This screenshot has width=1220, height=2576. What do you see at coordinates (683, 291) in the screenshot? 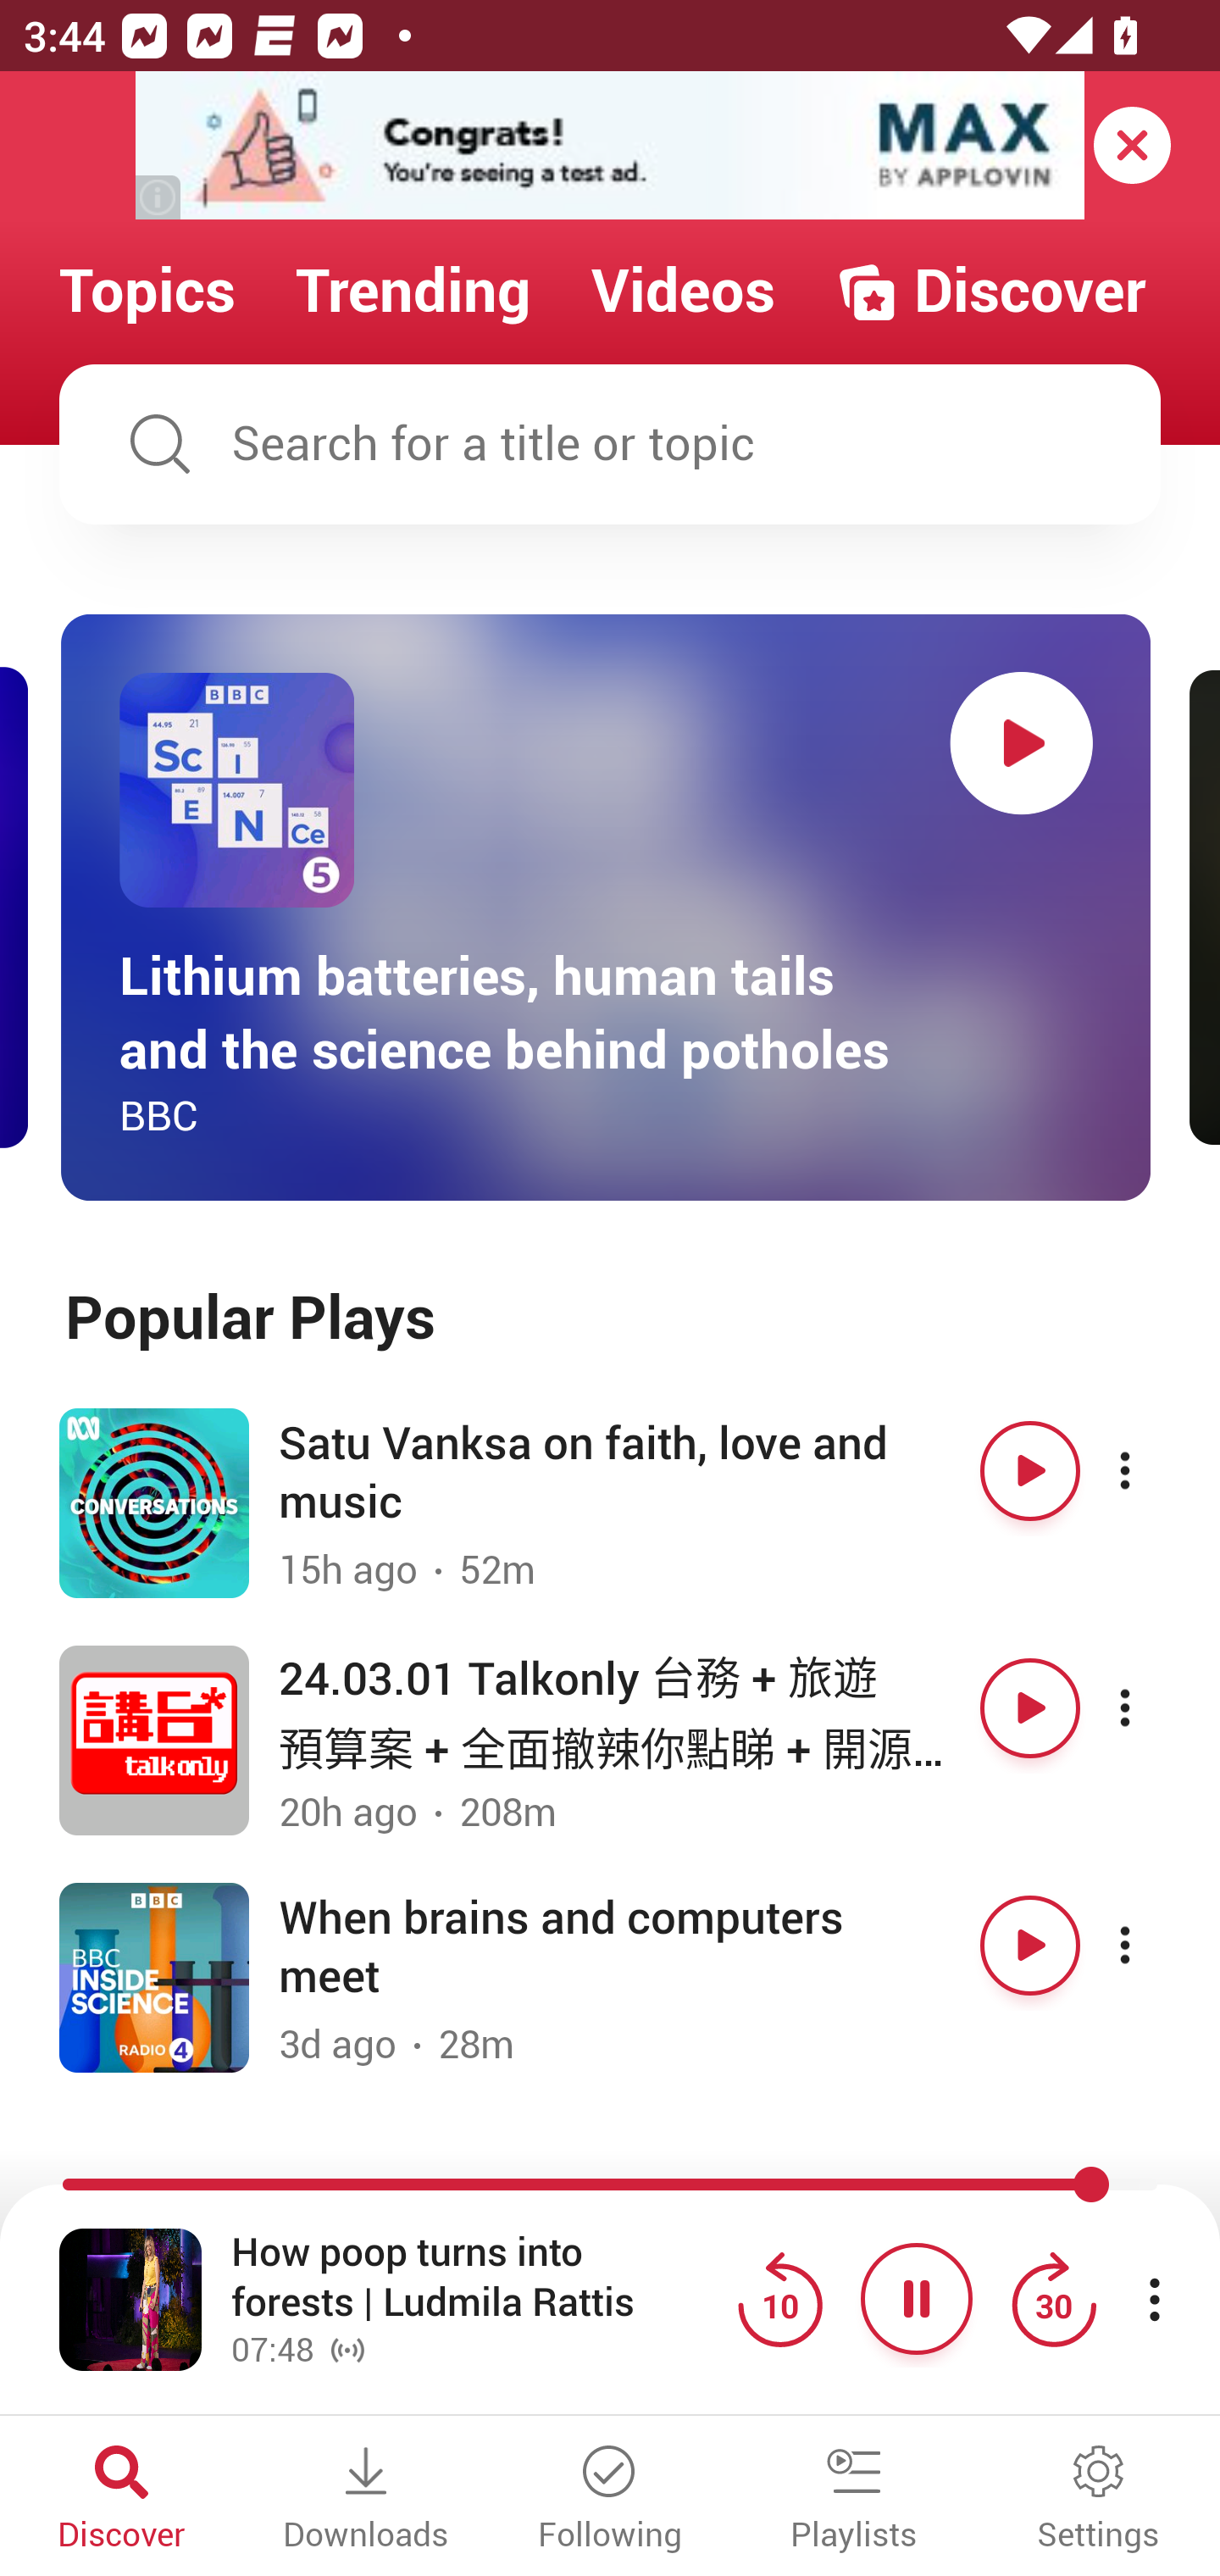
I see `Videos` at bounding box center [683, 291].